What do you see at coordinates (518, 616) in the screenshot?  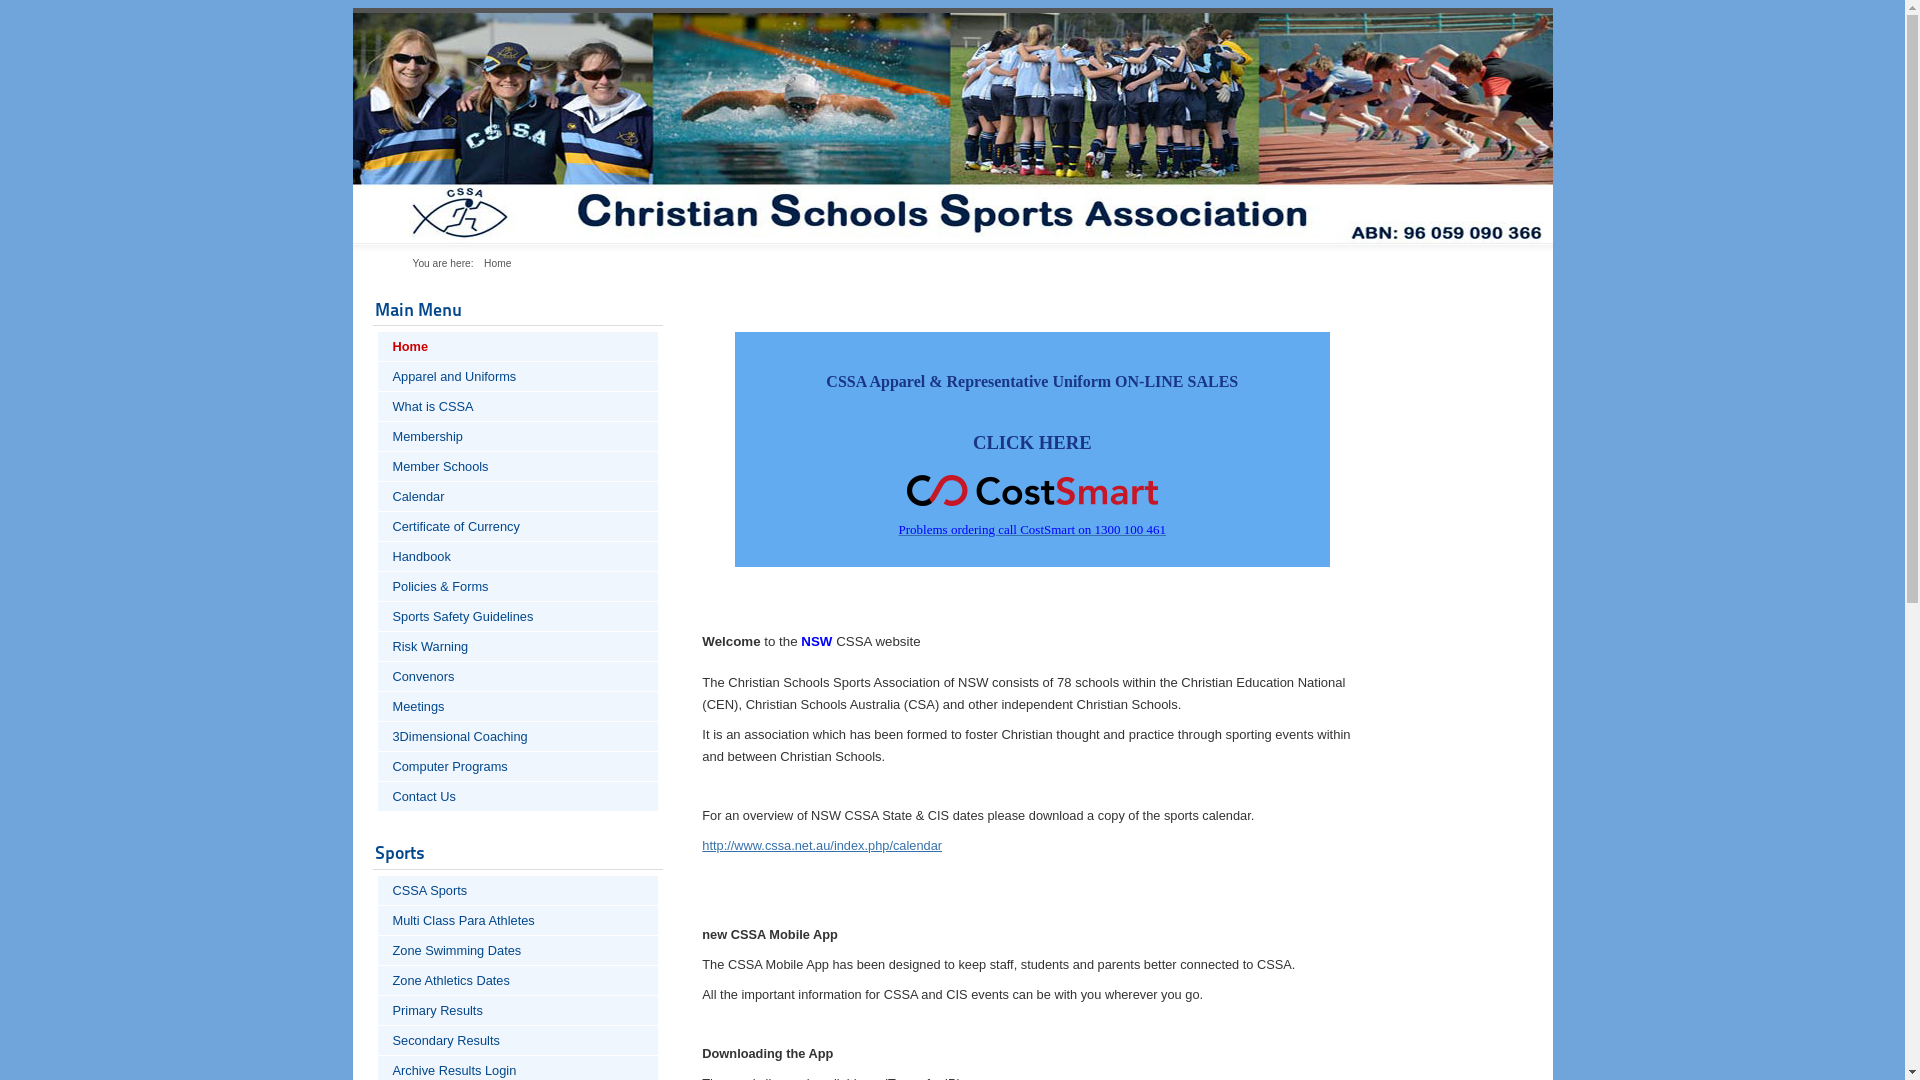 I see `Sports Safety Guidelines` at bounding box center [518, 616].